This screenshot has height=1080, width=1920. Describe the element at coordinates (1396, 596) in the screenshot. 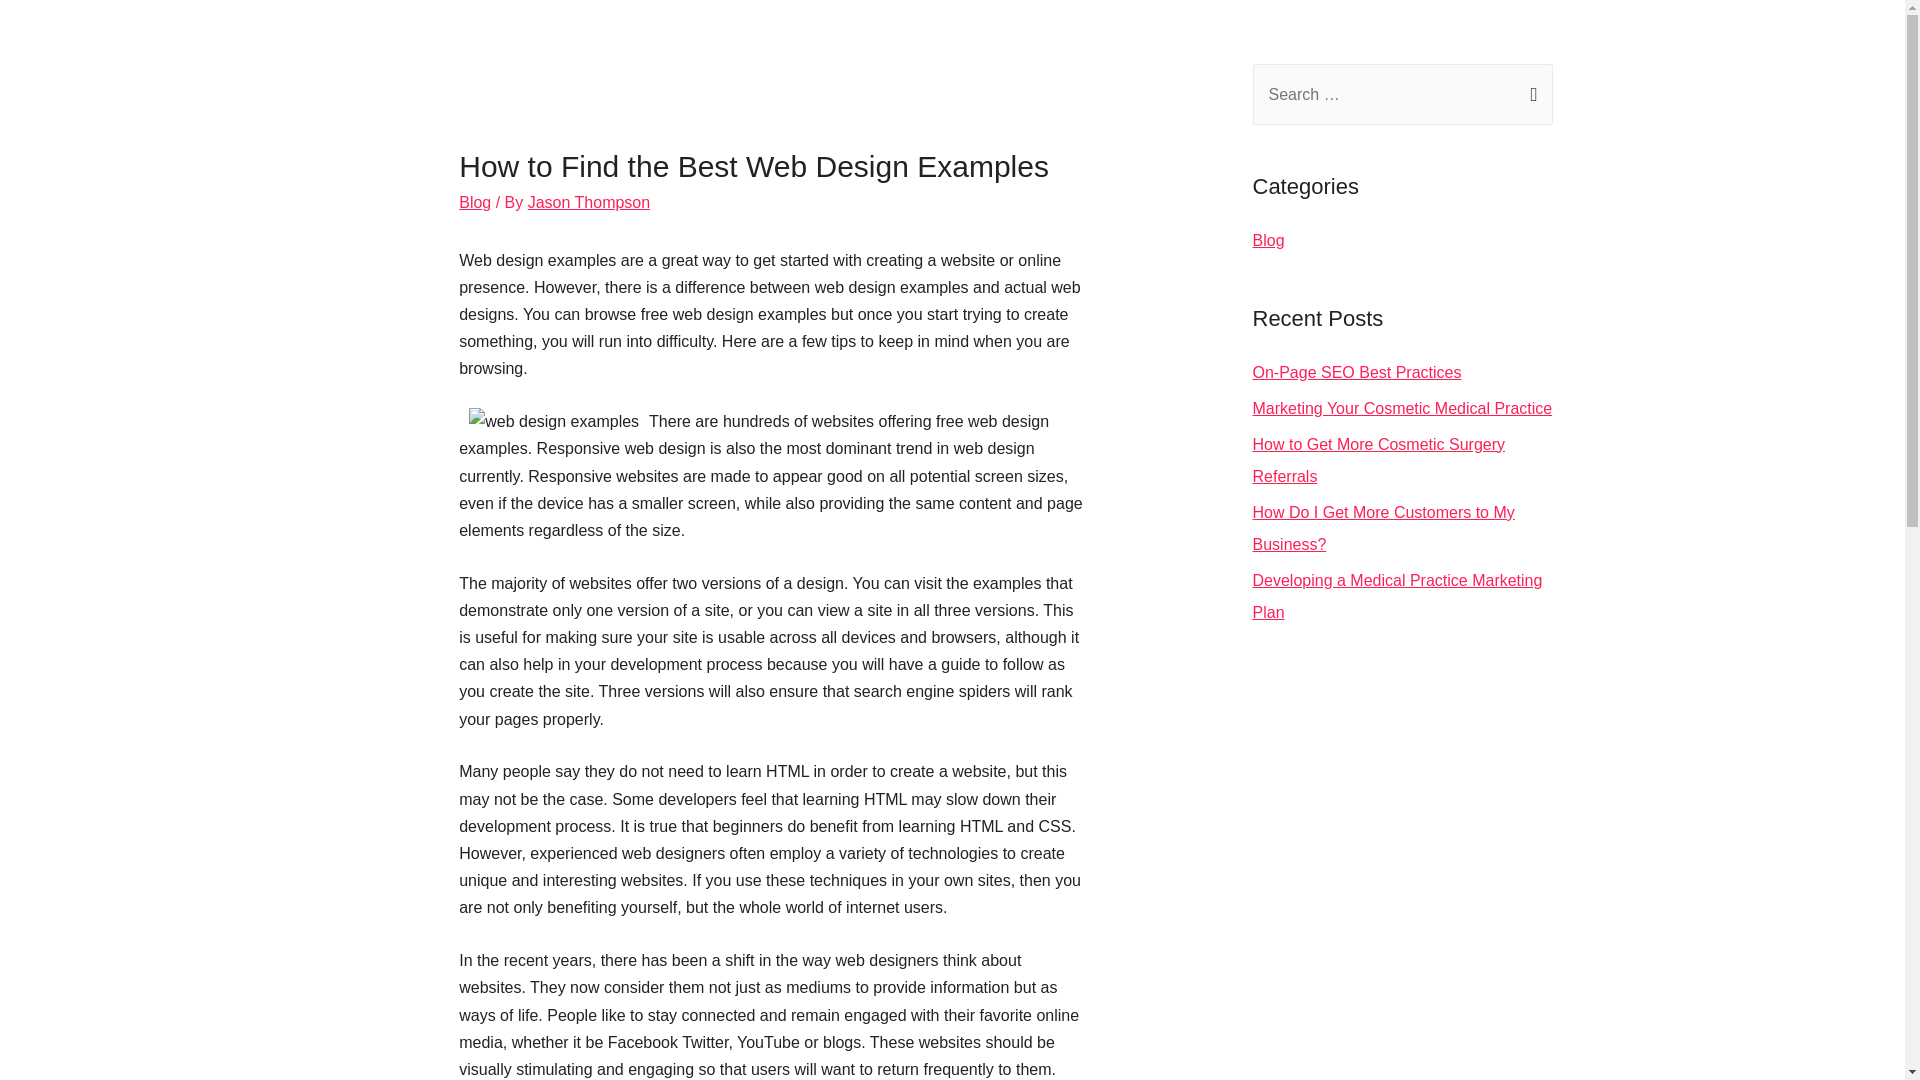

I see `Developing a Medical Practice Marketing Plan` at that location.